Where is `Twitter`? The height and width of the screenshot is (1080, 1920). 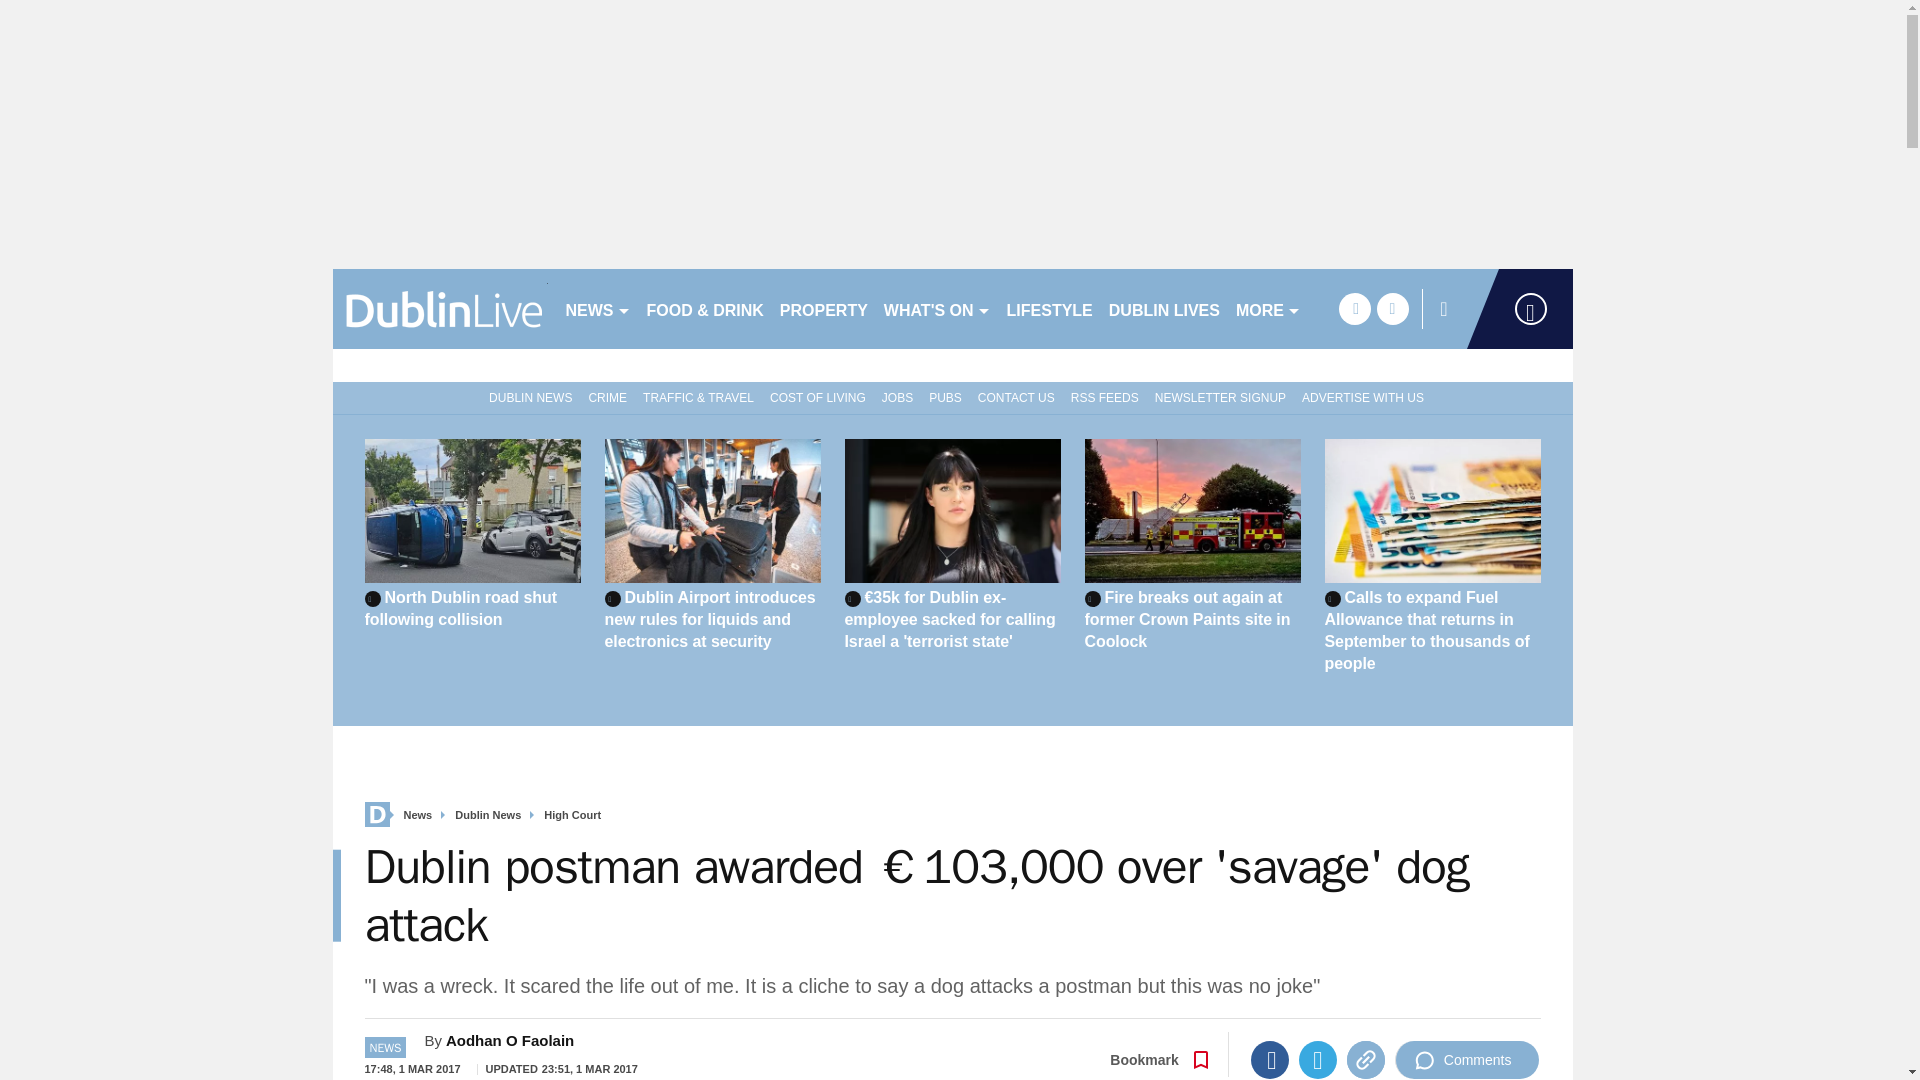
Twitter is located at coordinates (1318, 1060).